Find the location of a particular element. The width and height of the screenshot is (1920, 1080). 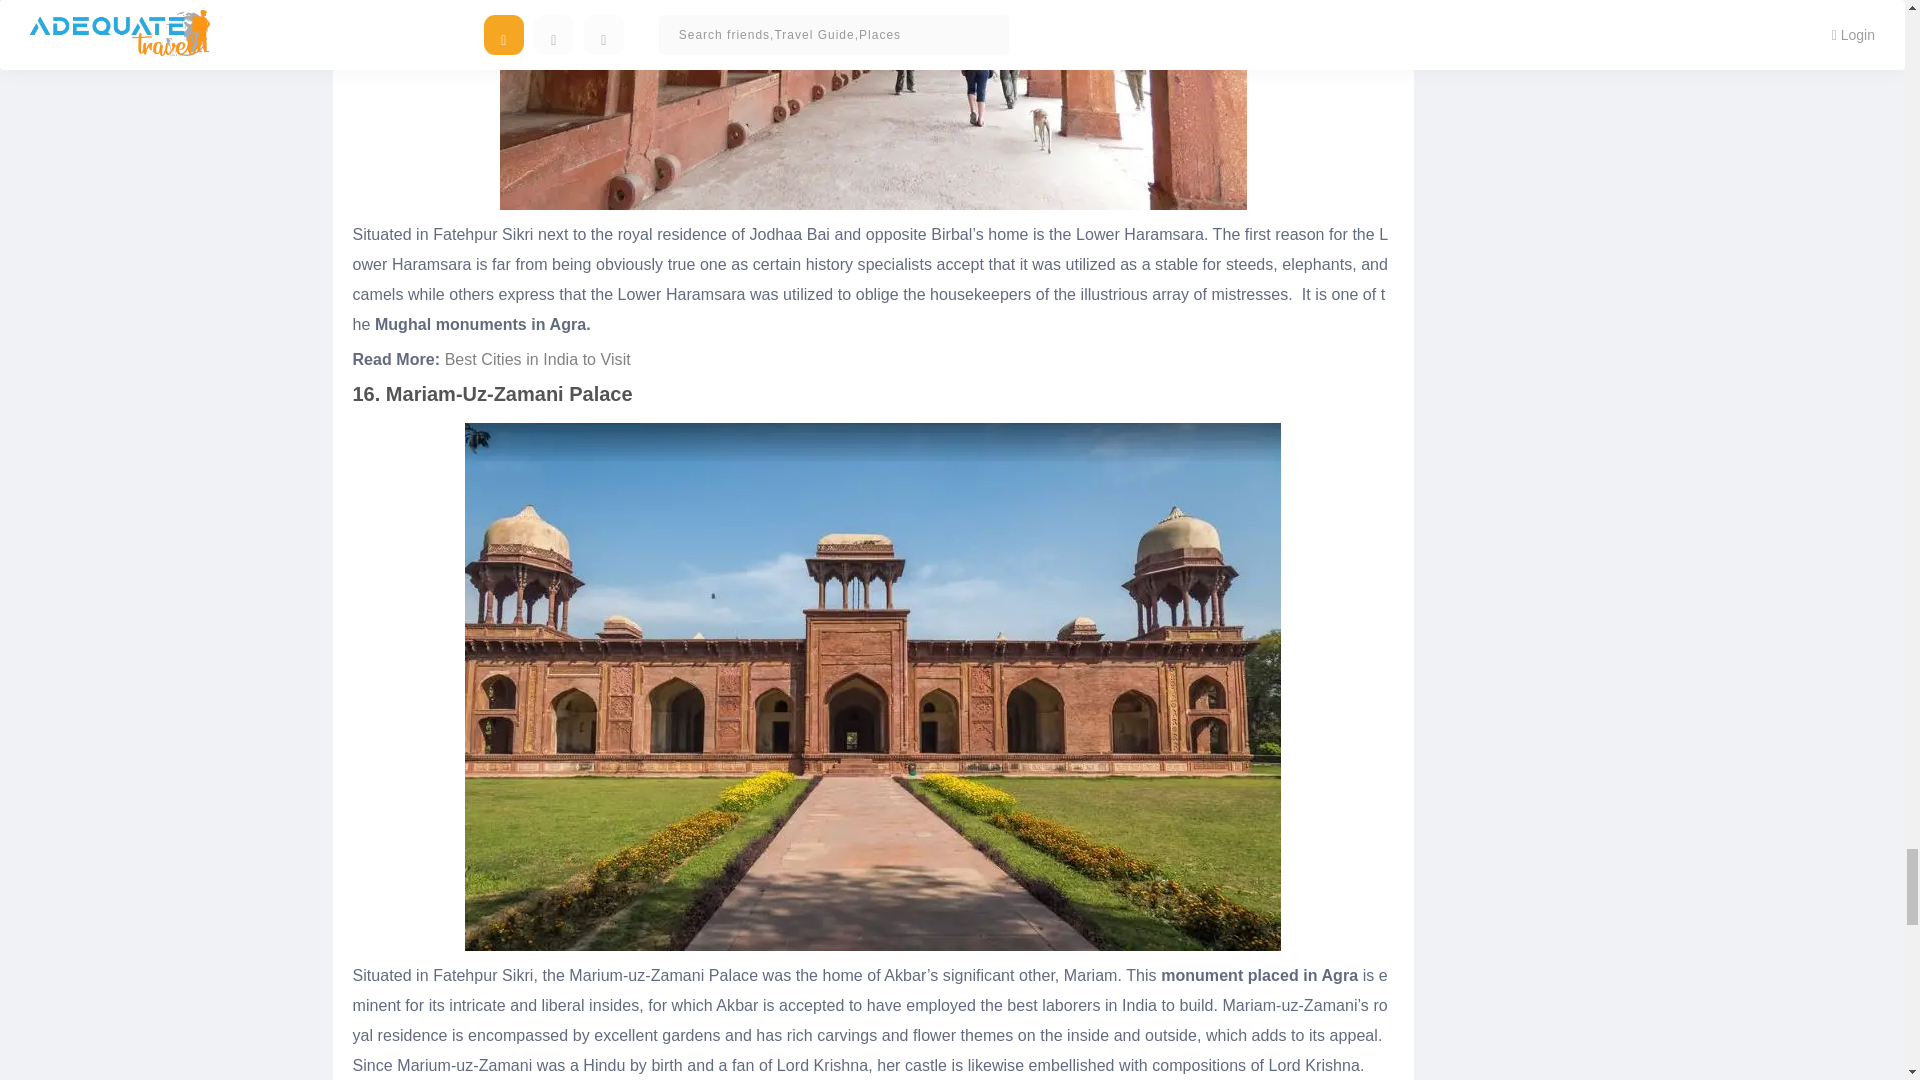

Best Cities in India to Visit is located at coordinates (538, 360).